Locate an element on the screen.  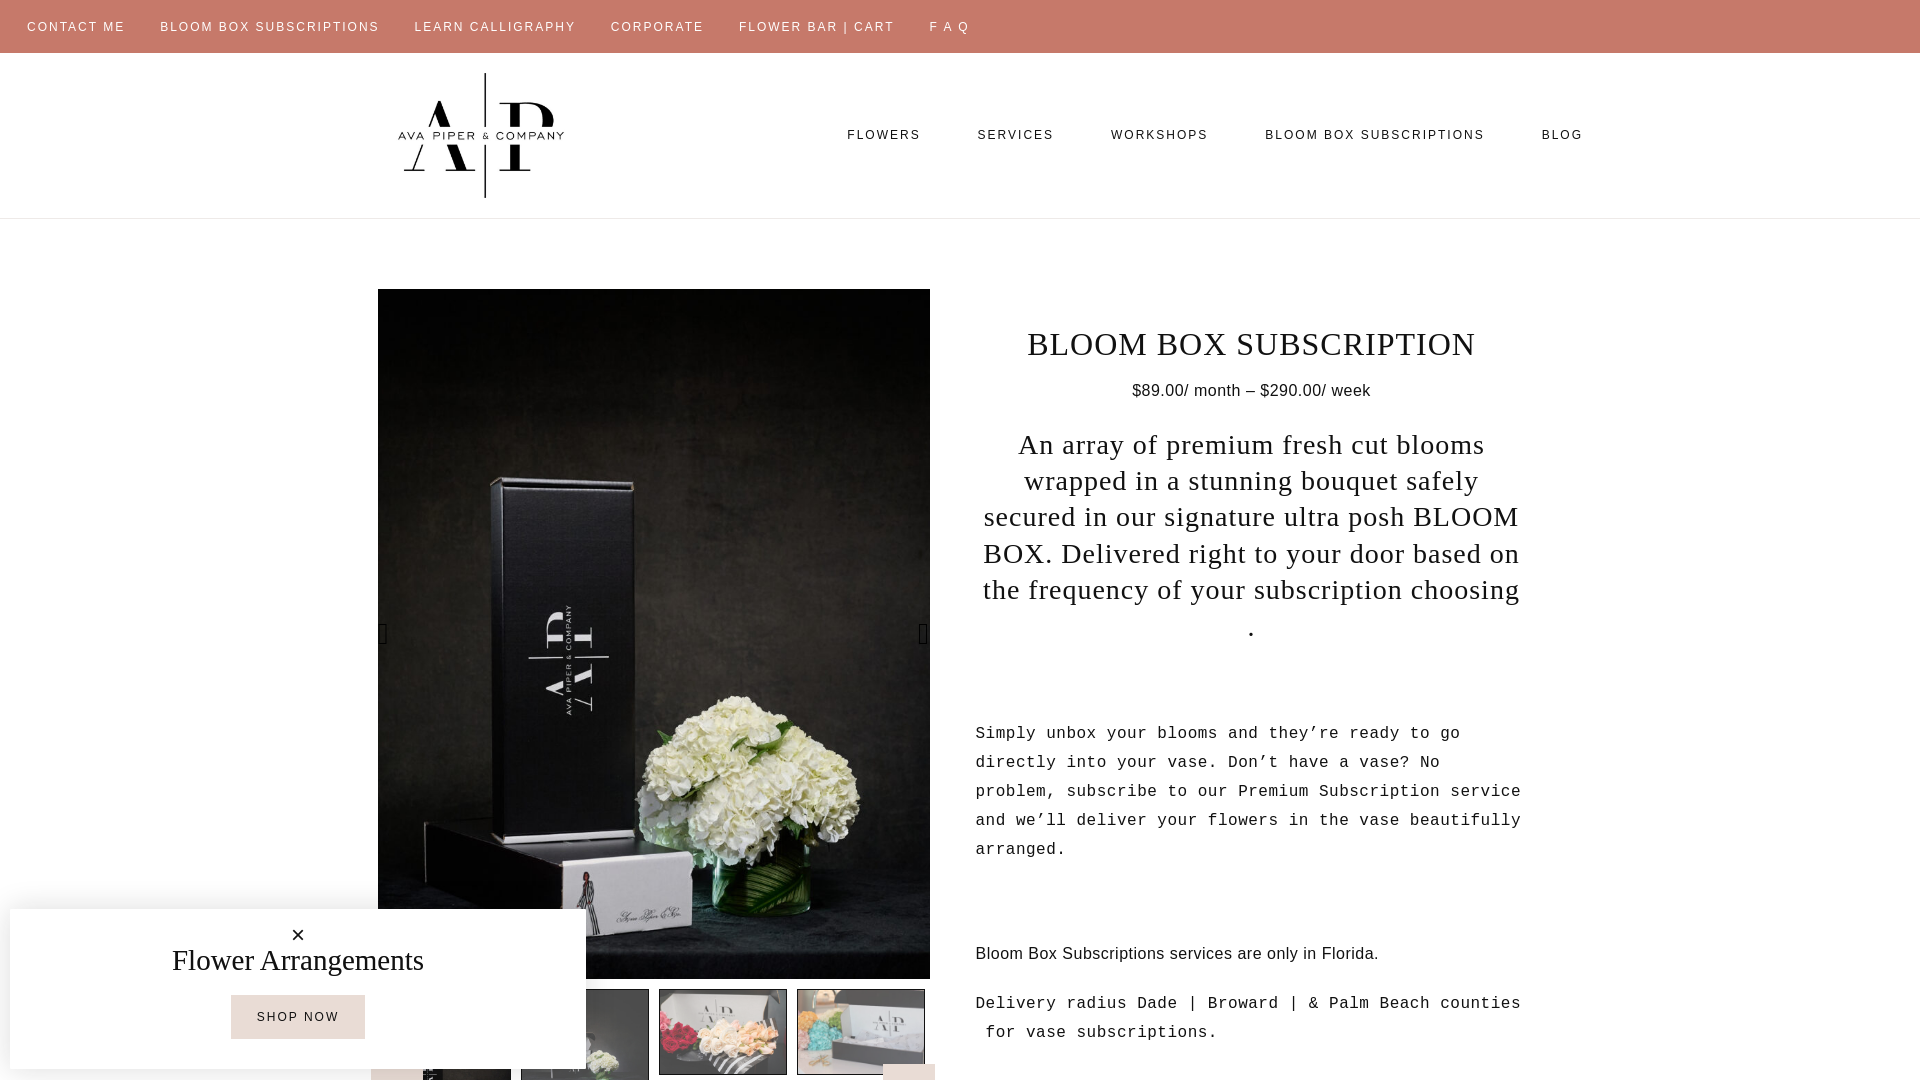
BLOOM BOX SUBSCRIPTIONS is located at coordinates (1374, 134).